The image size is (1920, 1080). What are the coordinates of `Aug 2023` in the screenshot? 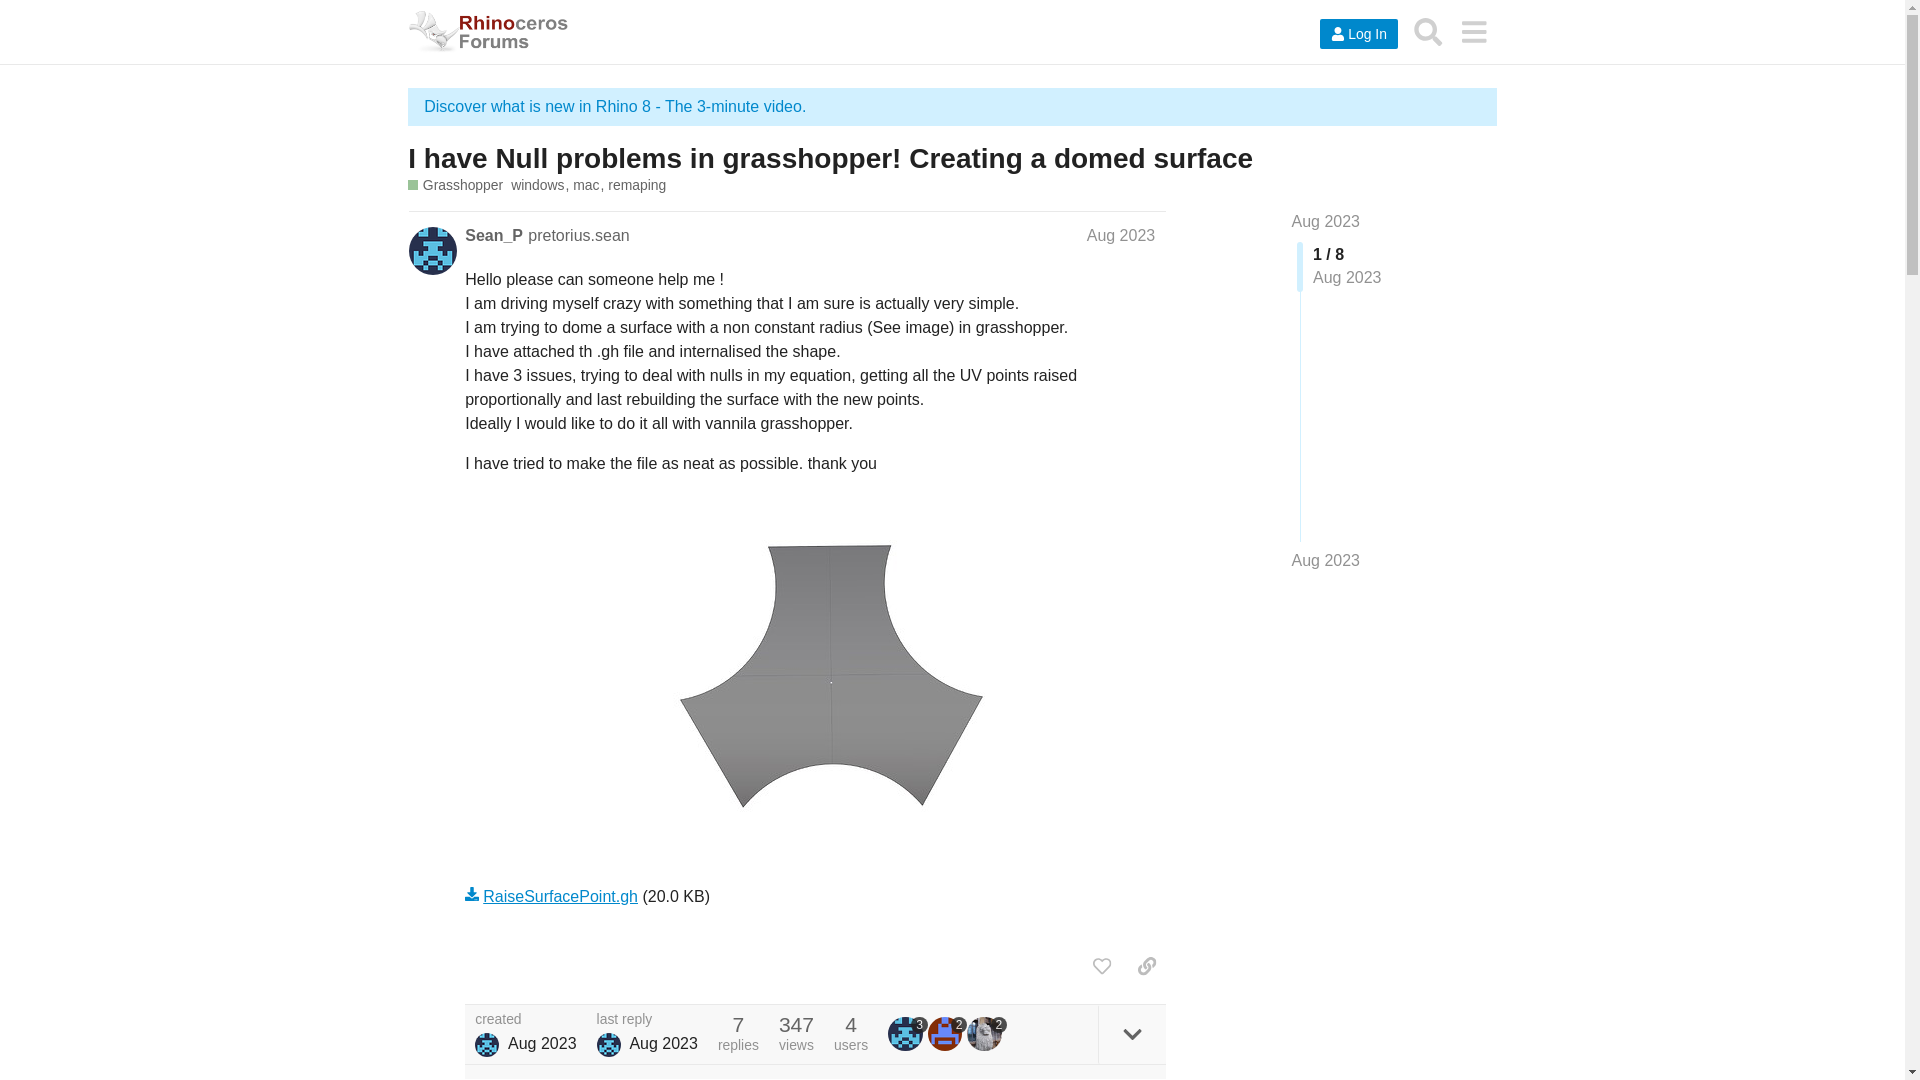 It's located at (1326, 221).